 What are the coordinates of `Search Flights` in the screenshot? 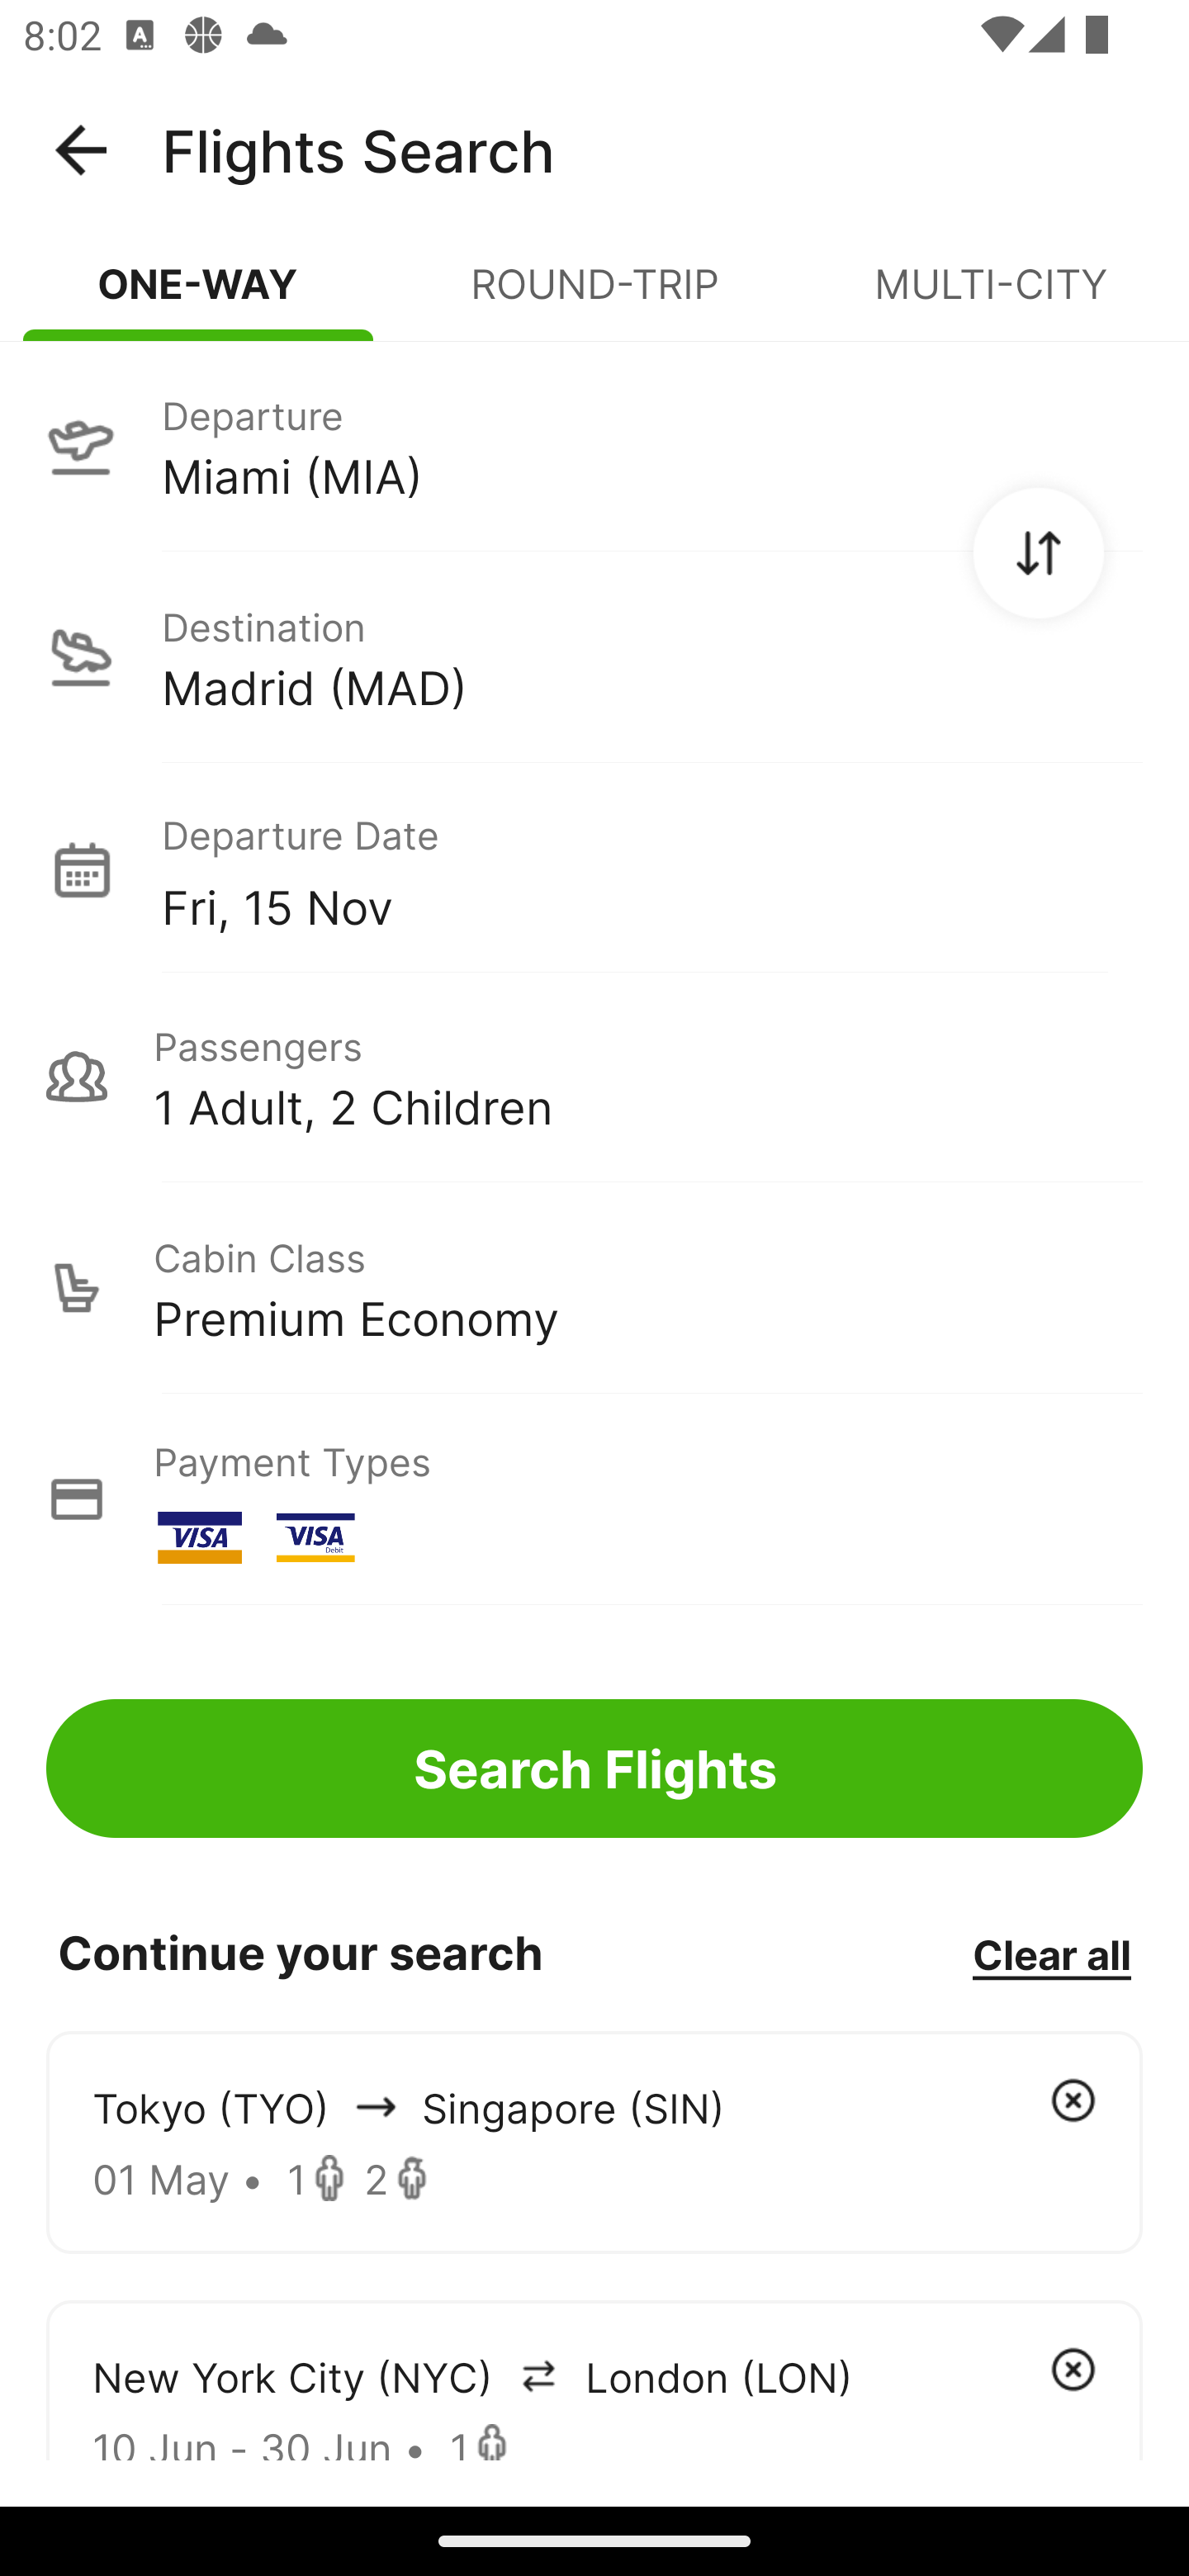 It's located at (594, 1769).